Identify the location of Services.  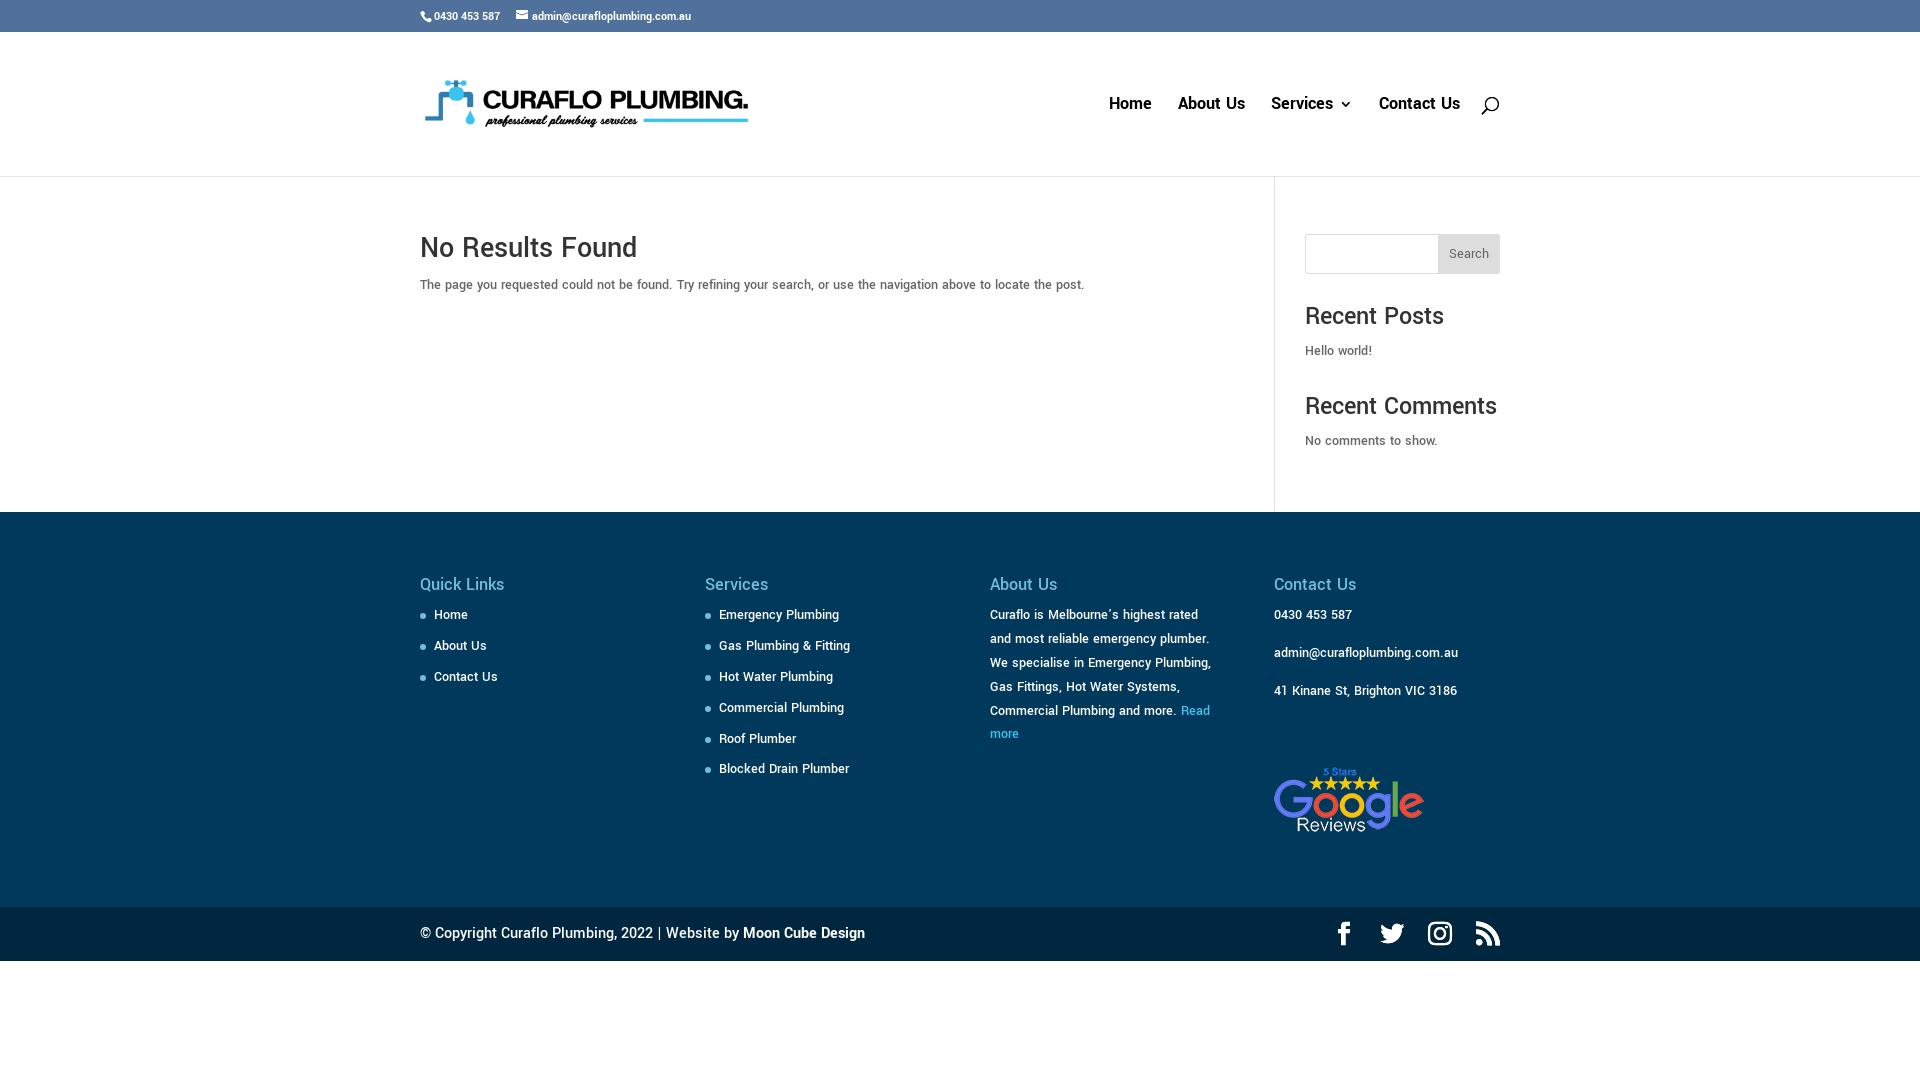
(1312, 136).